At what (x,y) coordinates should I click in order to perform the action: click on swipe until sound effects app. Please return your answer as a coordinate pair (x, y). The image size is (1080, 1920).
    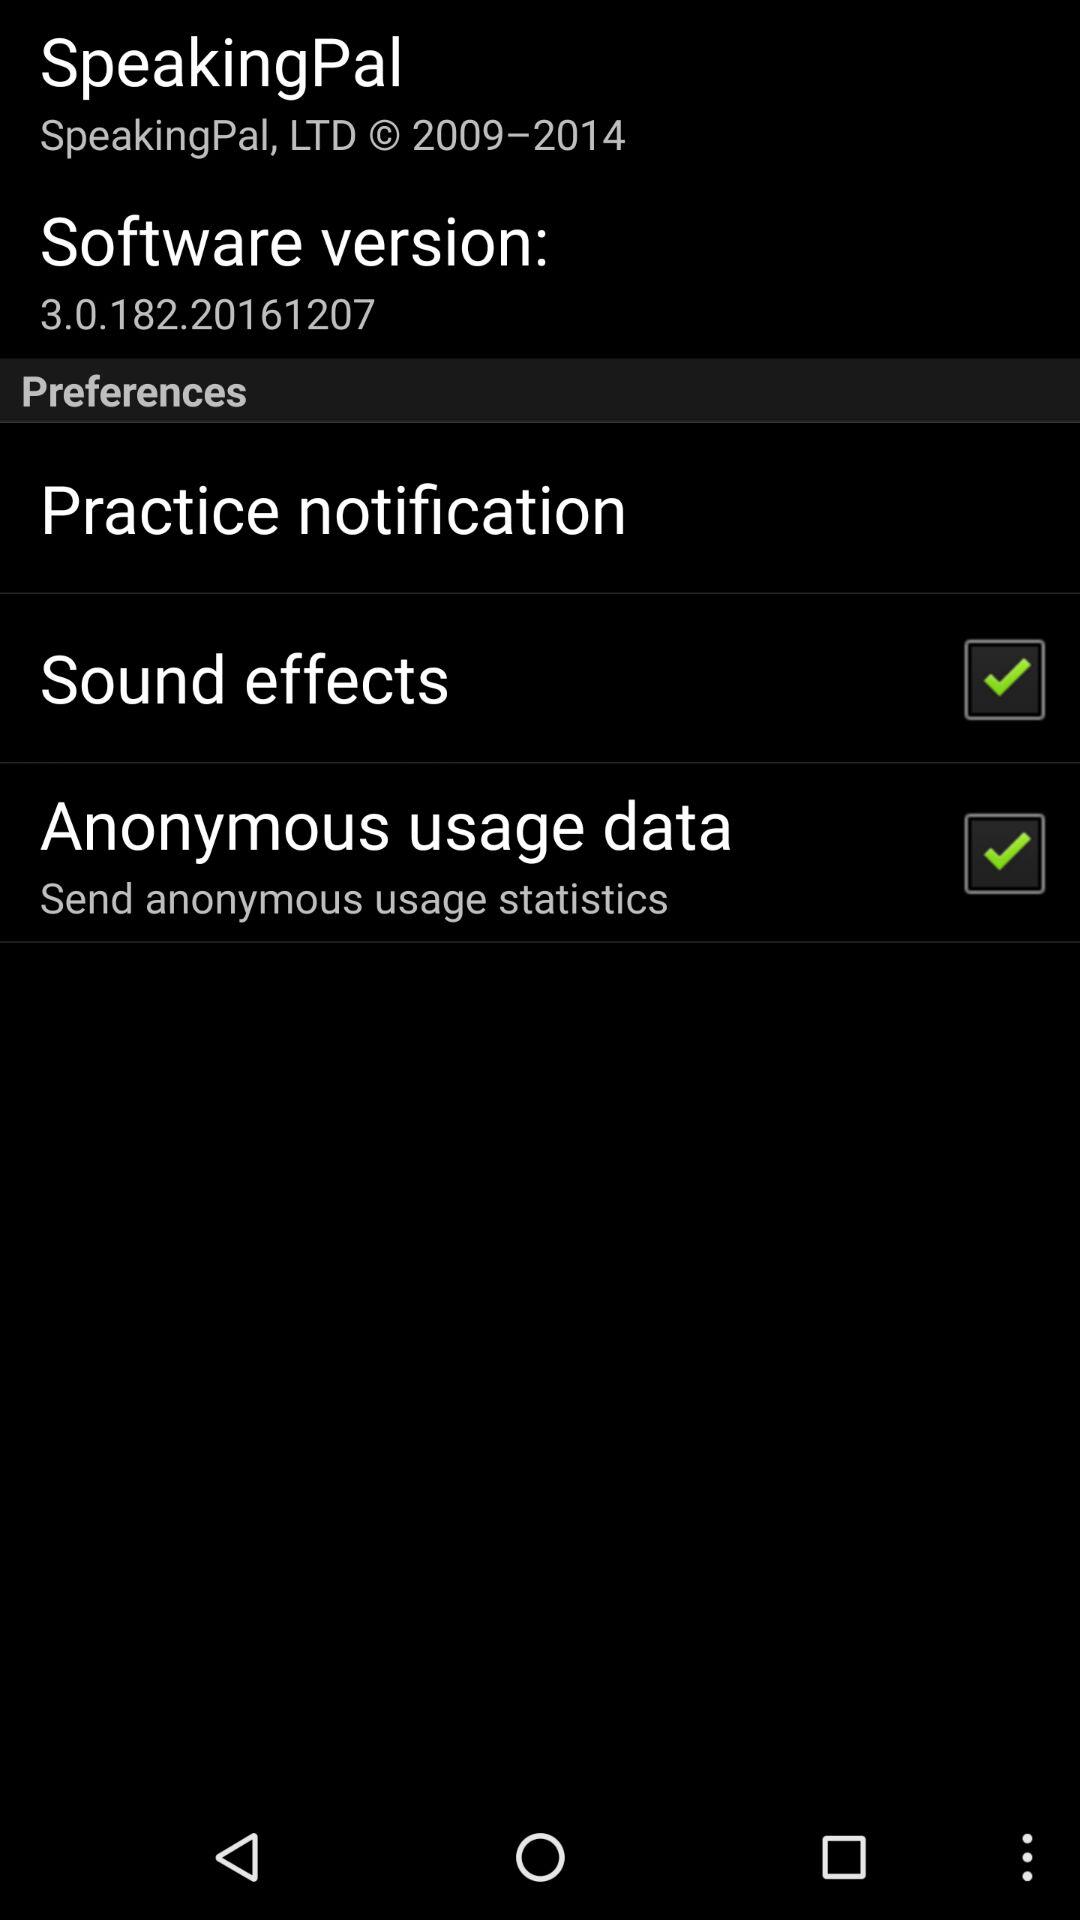
    Looking at the image, I should click on (244, 678).